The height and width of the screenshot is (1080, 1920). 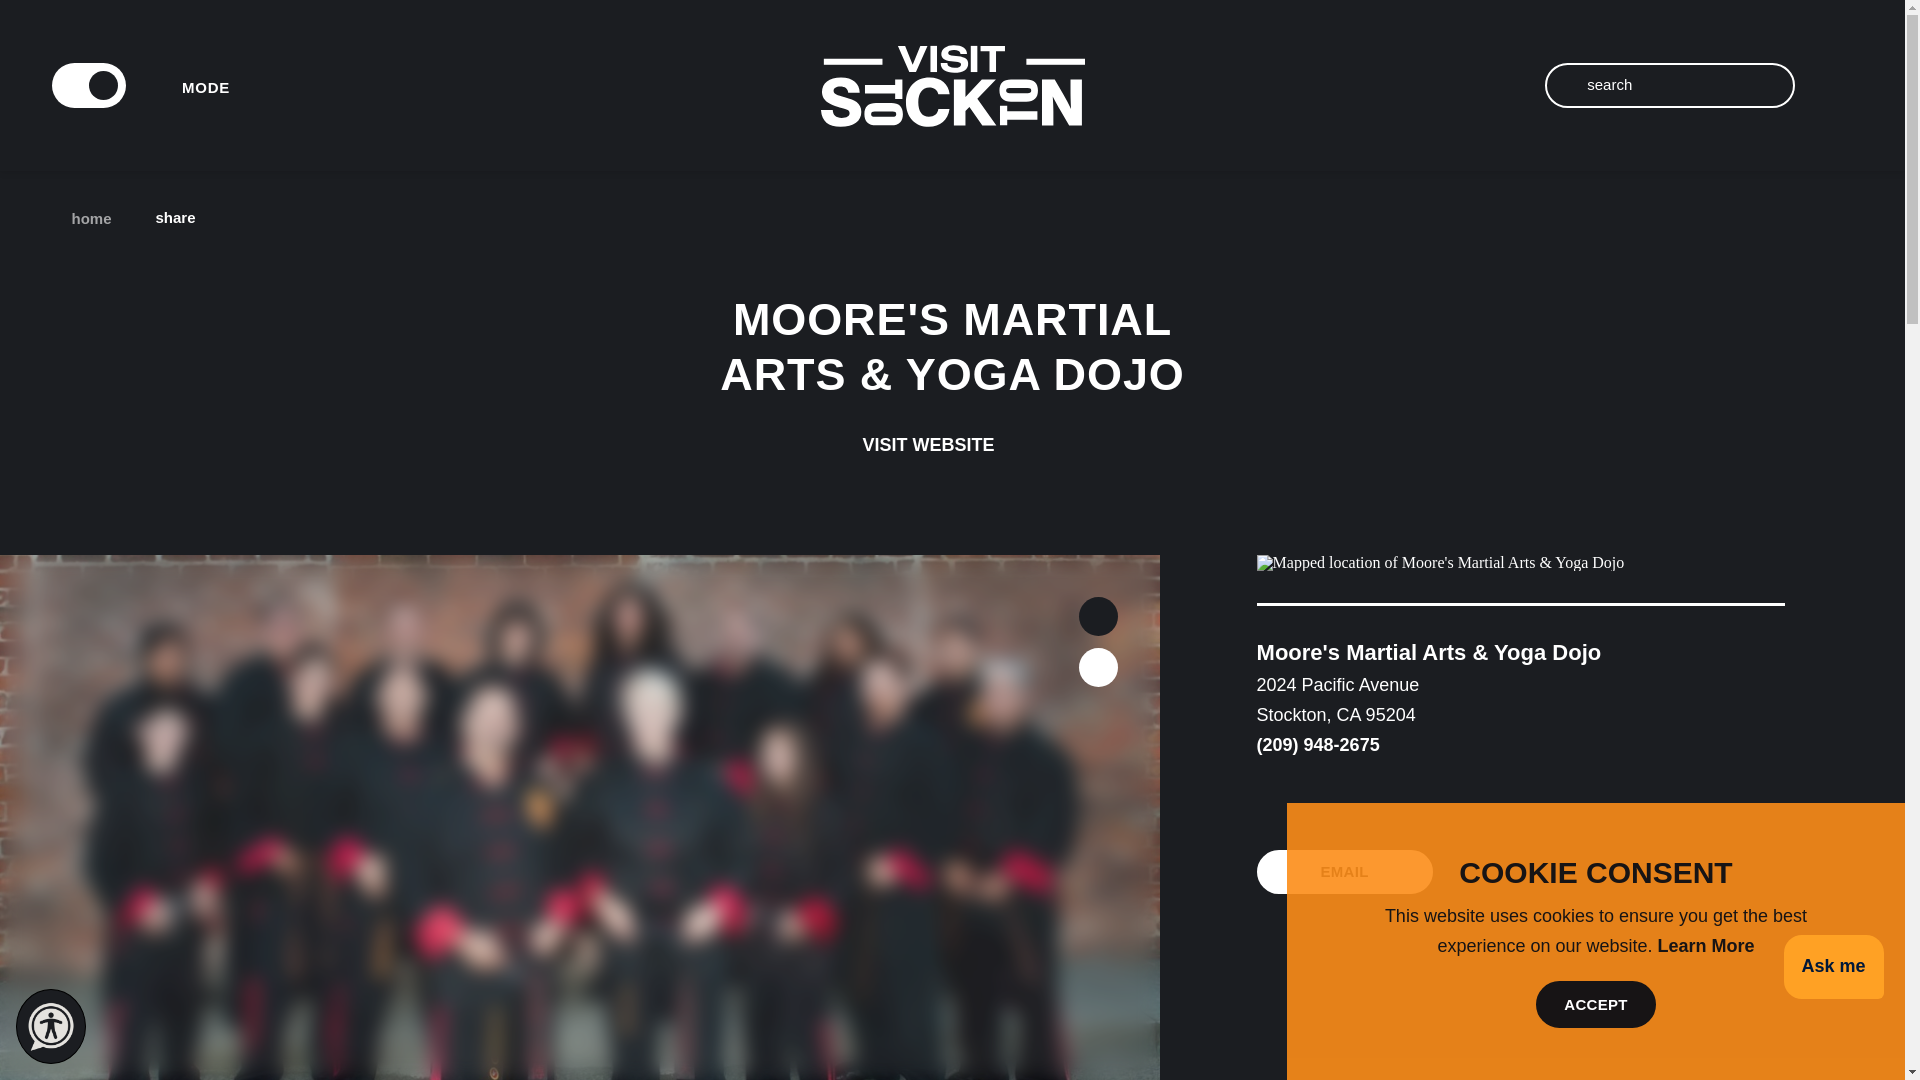 I want to click on Skip to content, so click(x=76, y=20).